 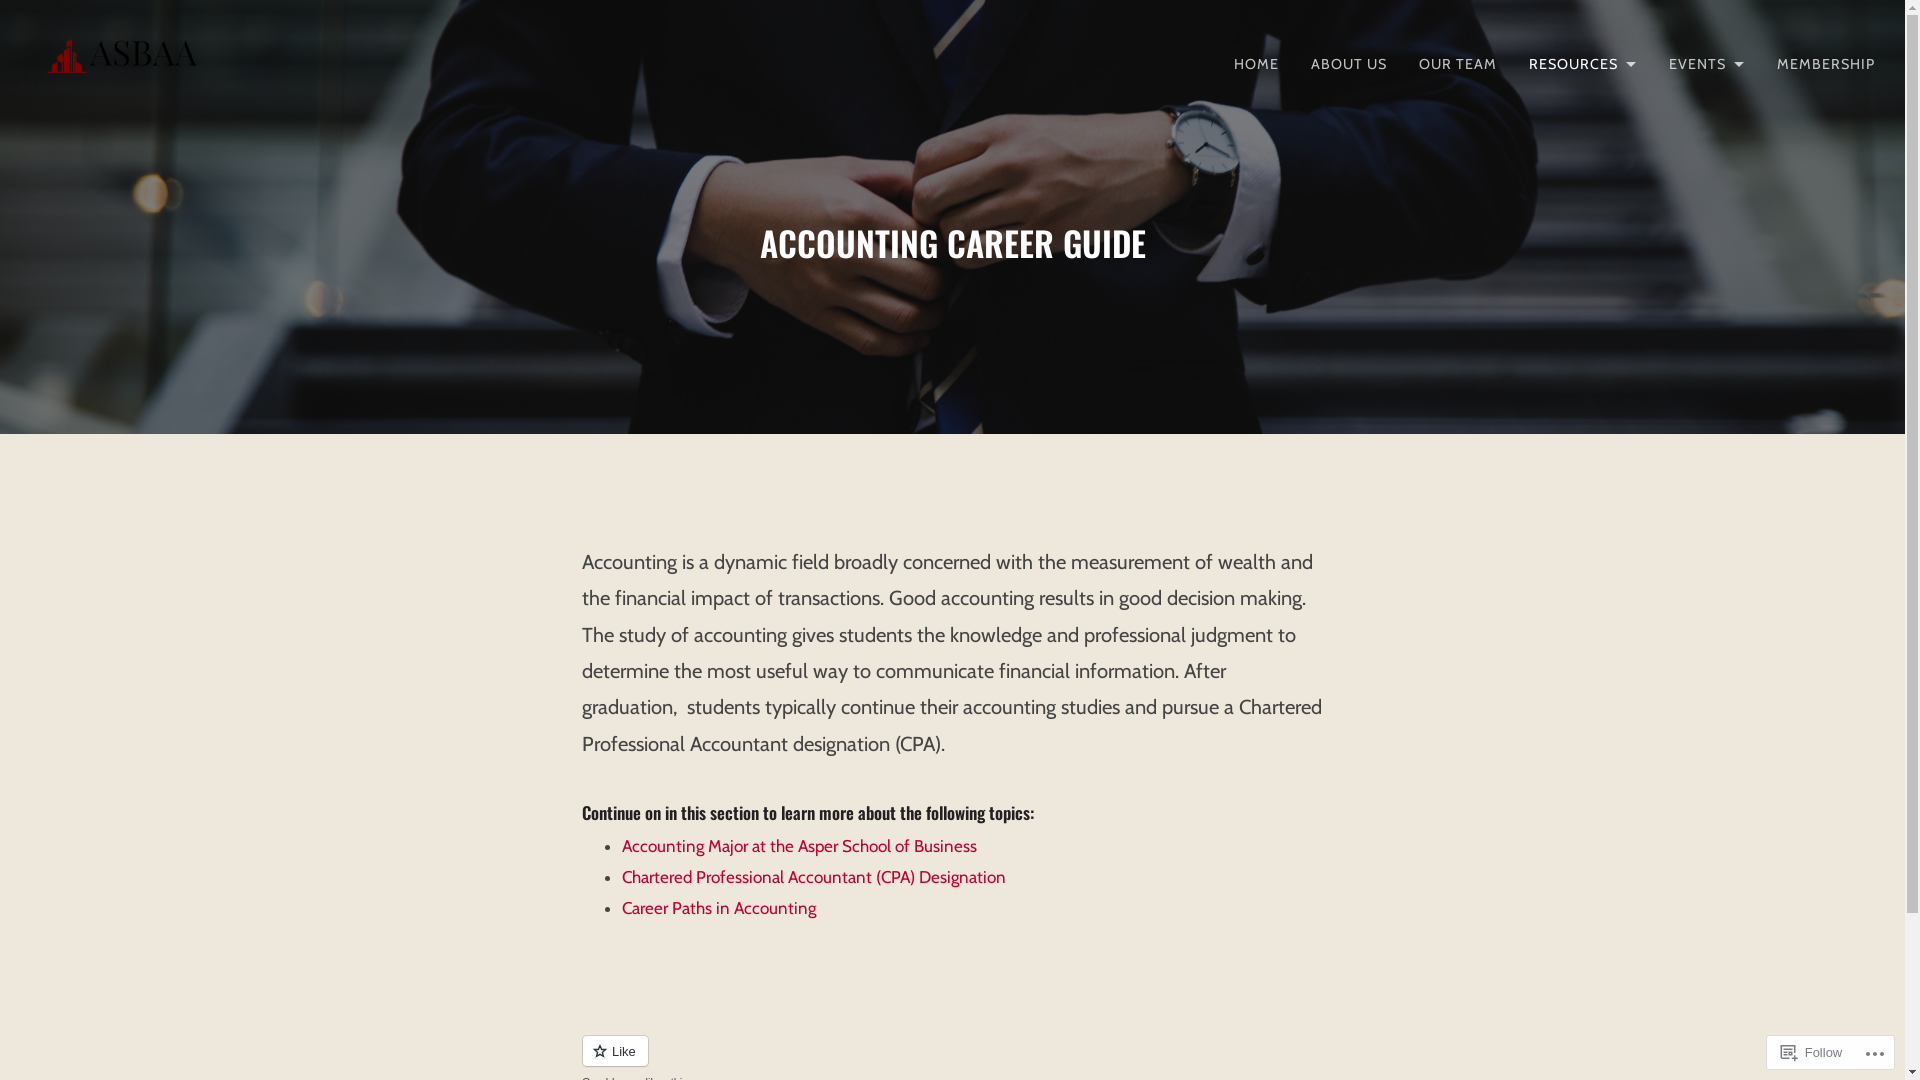 What do you see at coordinates (1583, 64) in the screenshot?
I see `RESOURCES` at bounding box center [1583, 64].